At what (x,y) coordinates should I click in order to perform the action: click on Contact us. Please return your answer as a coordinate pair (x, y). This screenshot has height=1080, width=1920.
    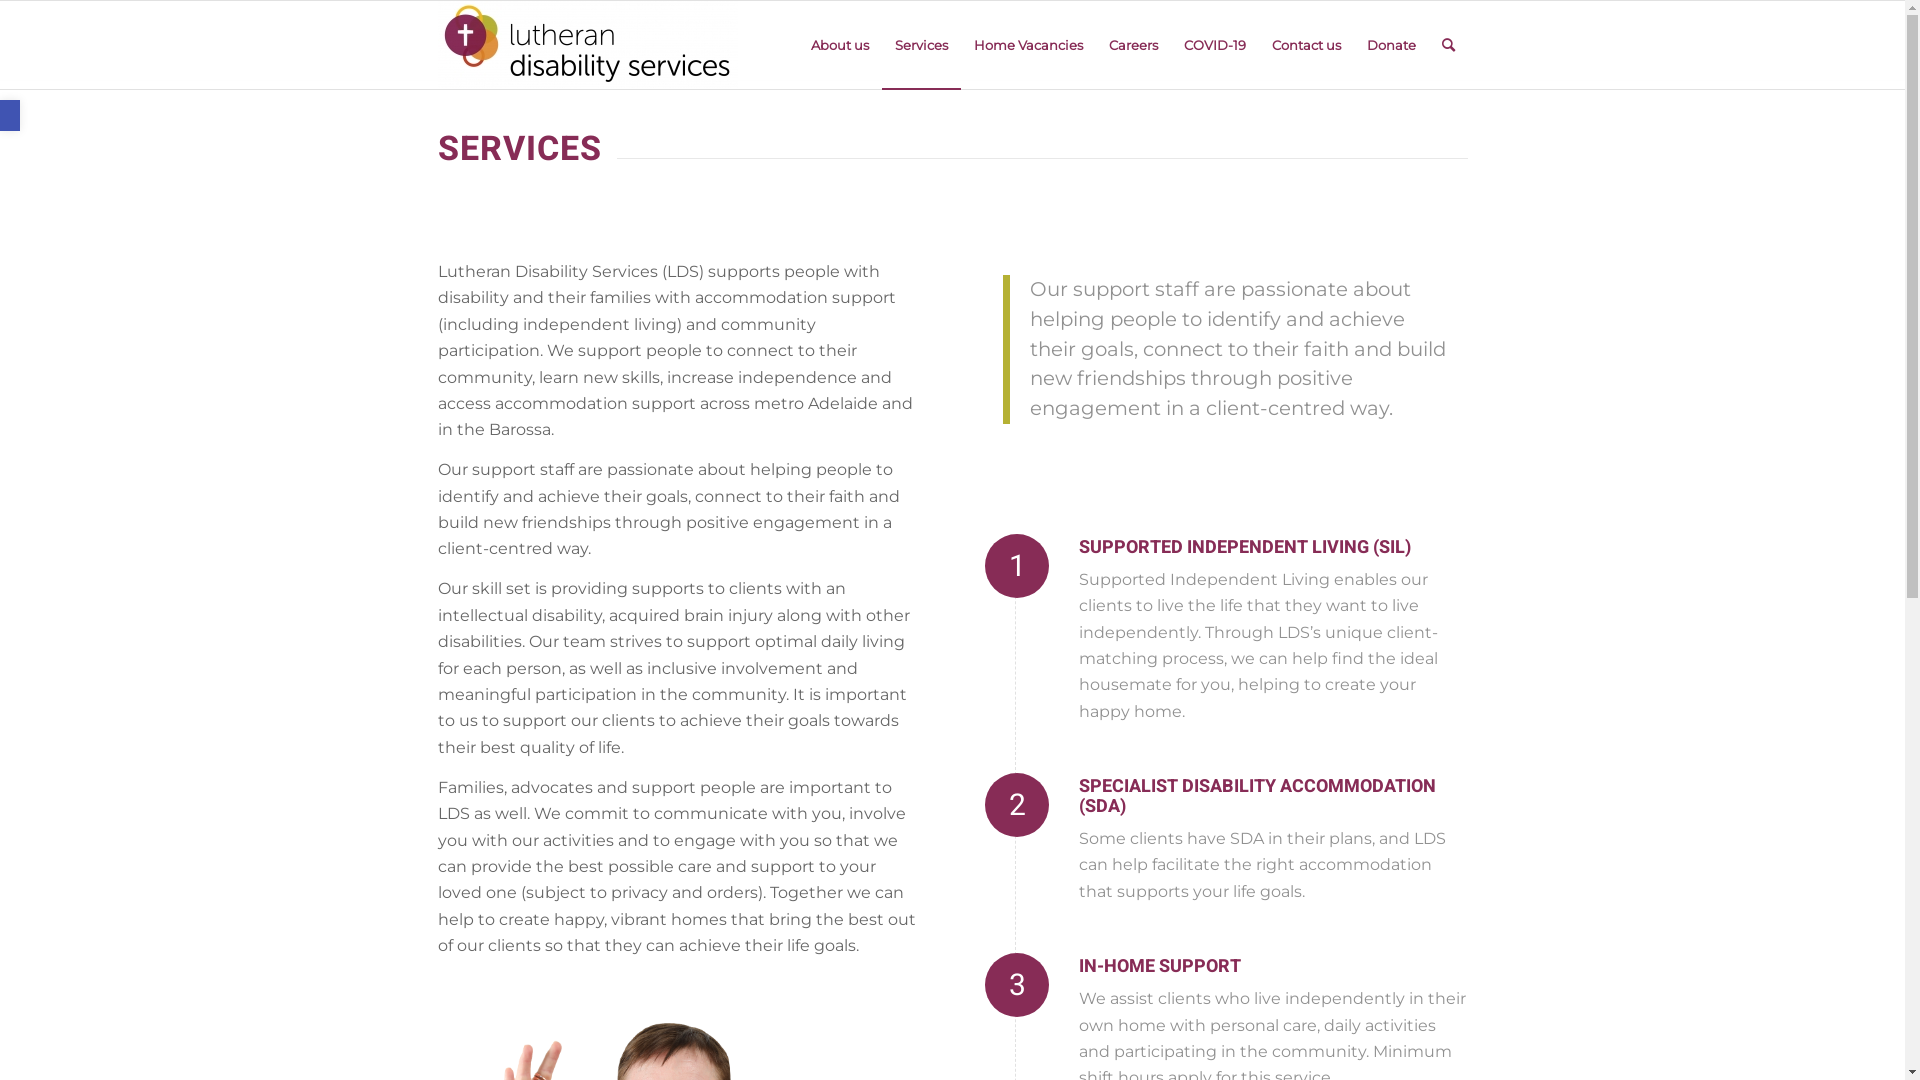
    Looking at the image, I should click on (1306, 45).